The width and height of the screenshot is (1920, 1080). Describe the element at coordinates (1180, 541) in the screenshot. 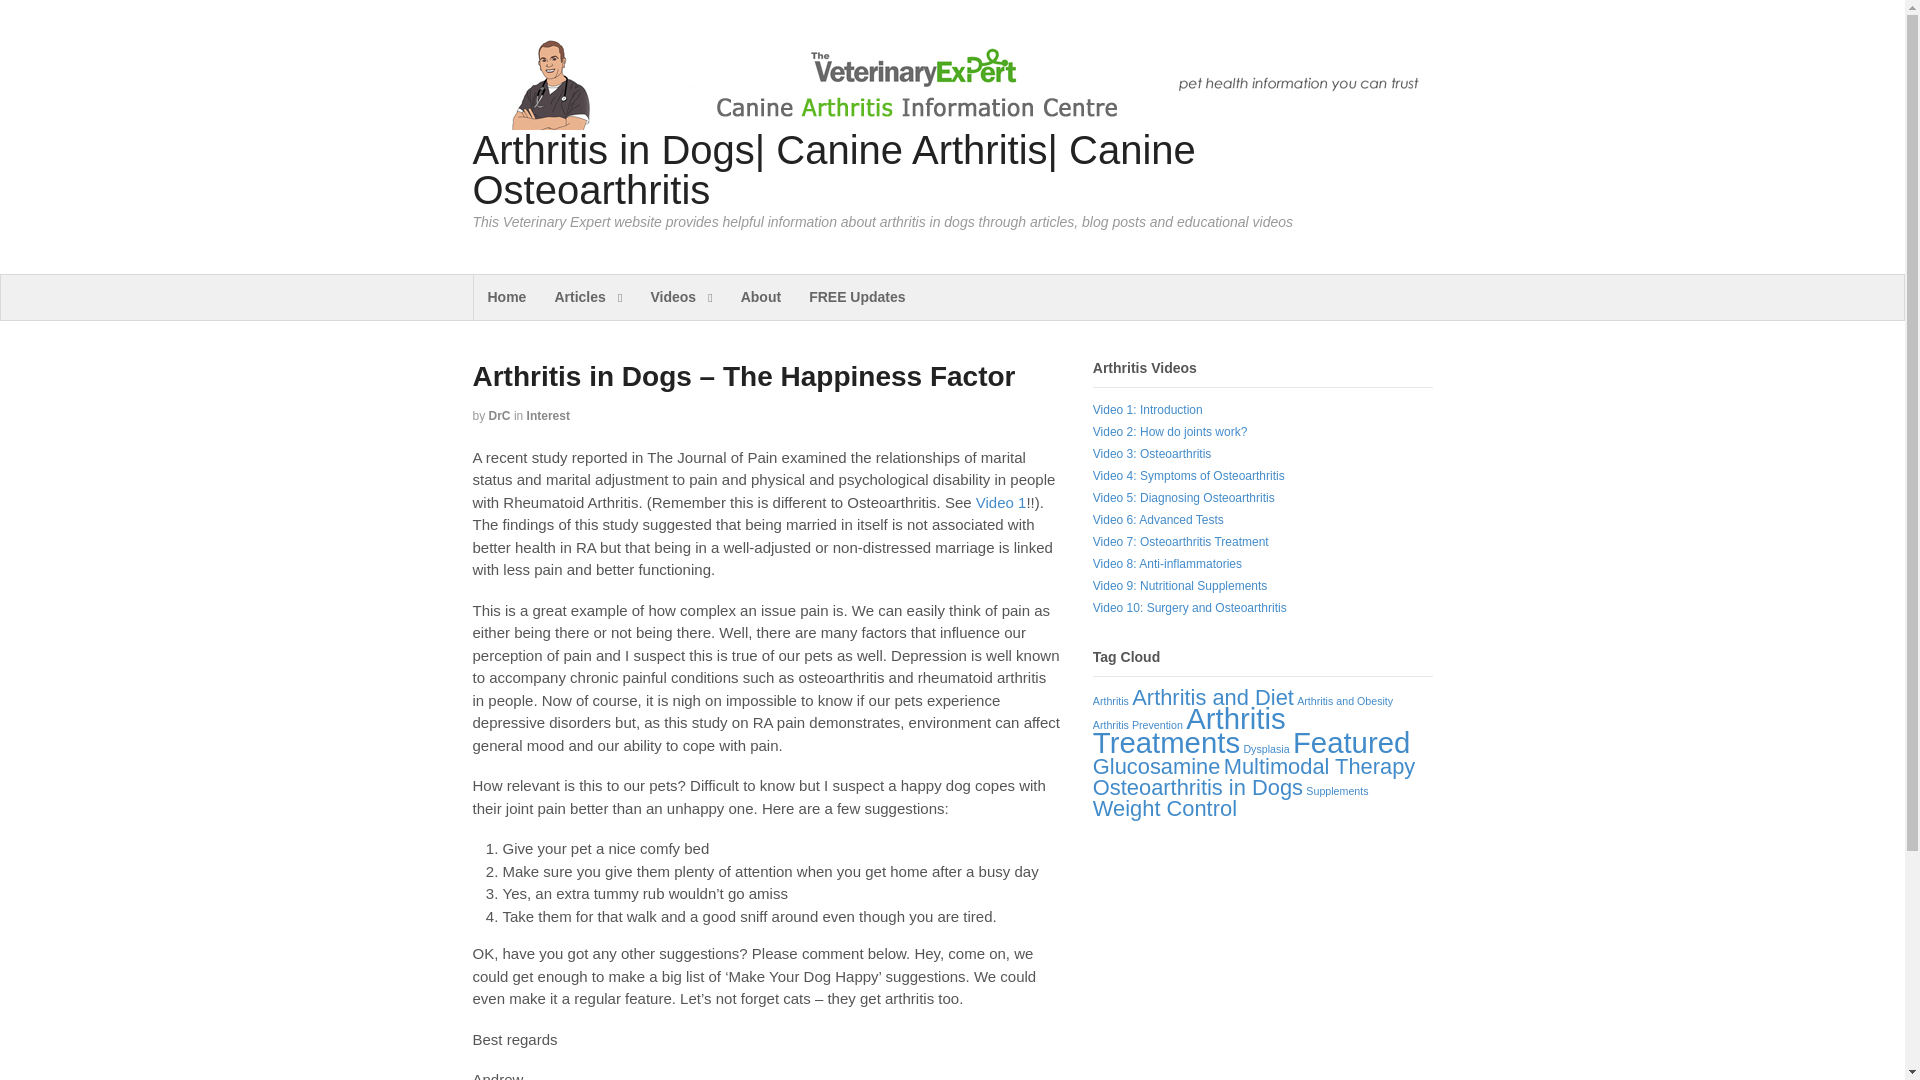

I see `Video 7: Osteoarthritis Treatment` at that location.